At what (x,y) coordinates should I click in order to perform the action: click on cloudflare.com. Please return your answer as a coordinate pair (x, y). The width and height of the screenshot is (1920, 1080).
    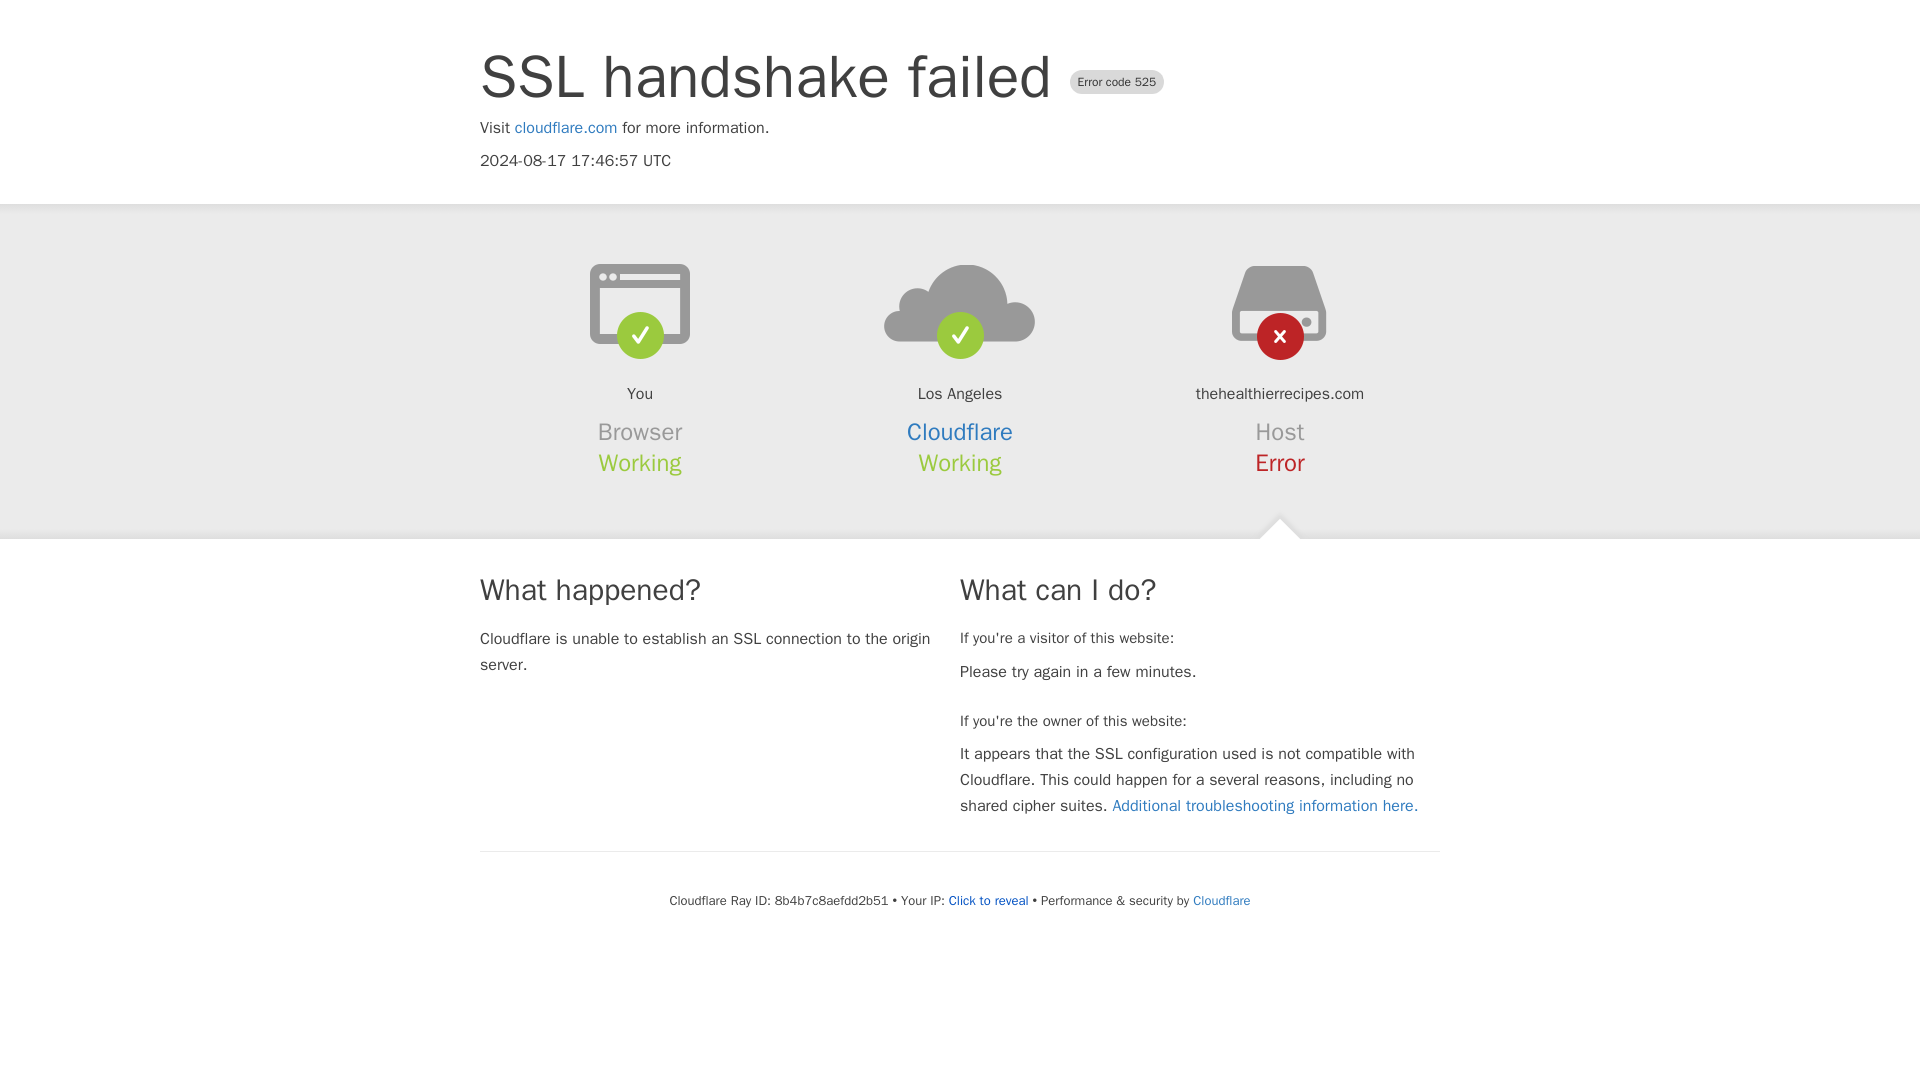
    Looking at the image, I should click on (566, 128).